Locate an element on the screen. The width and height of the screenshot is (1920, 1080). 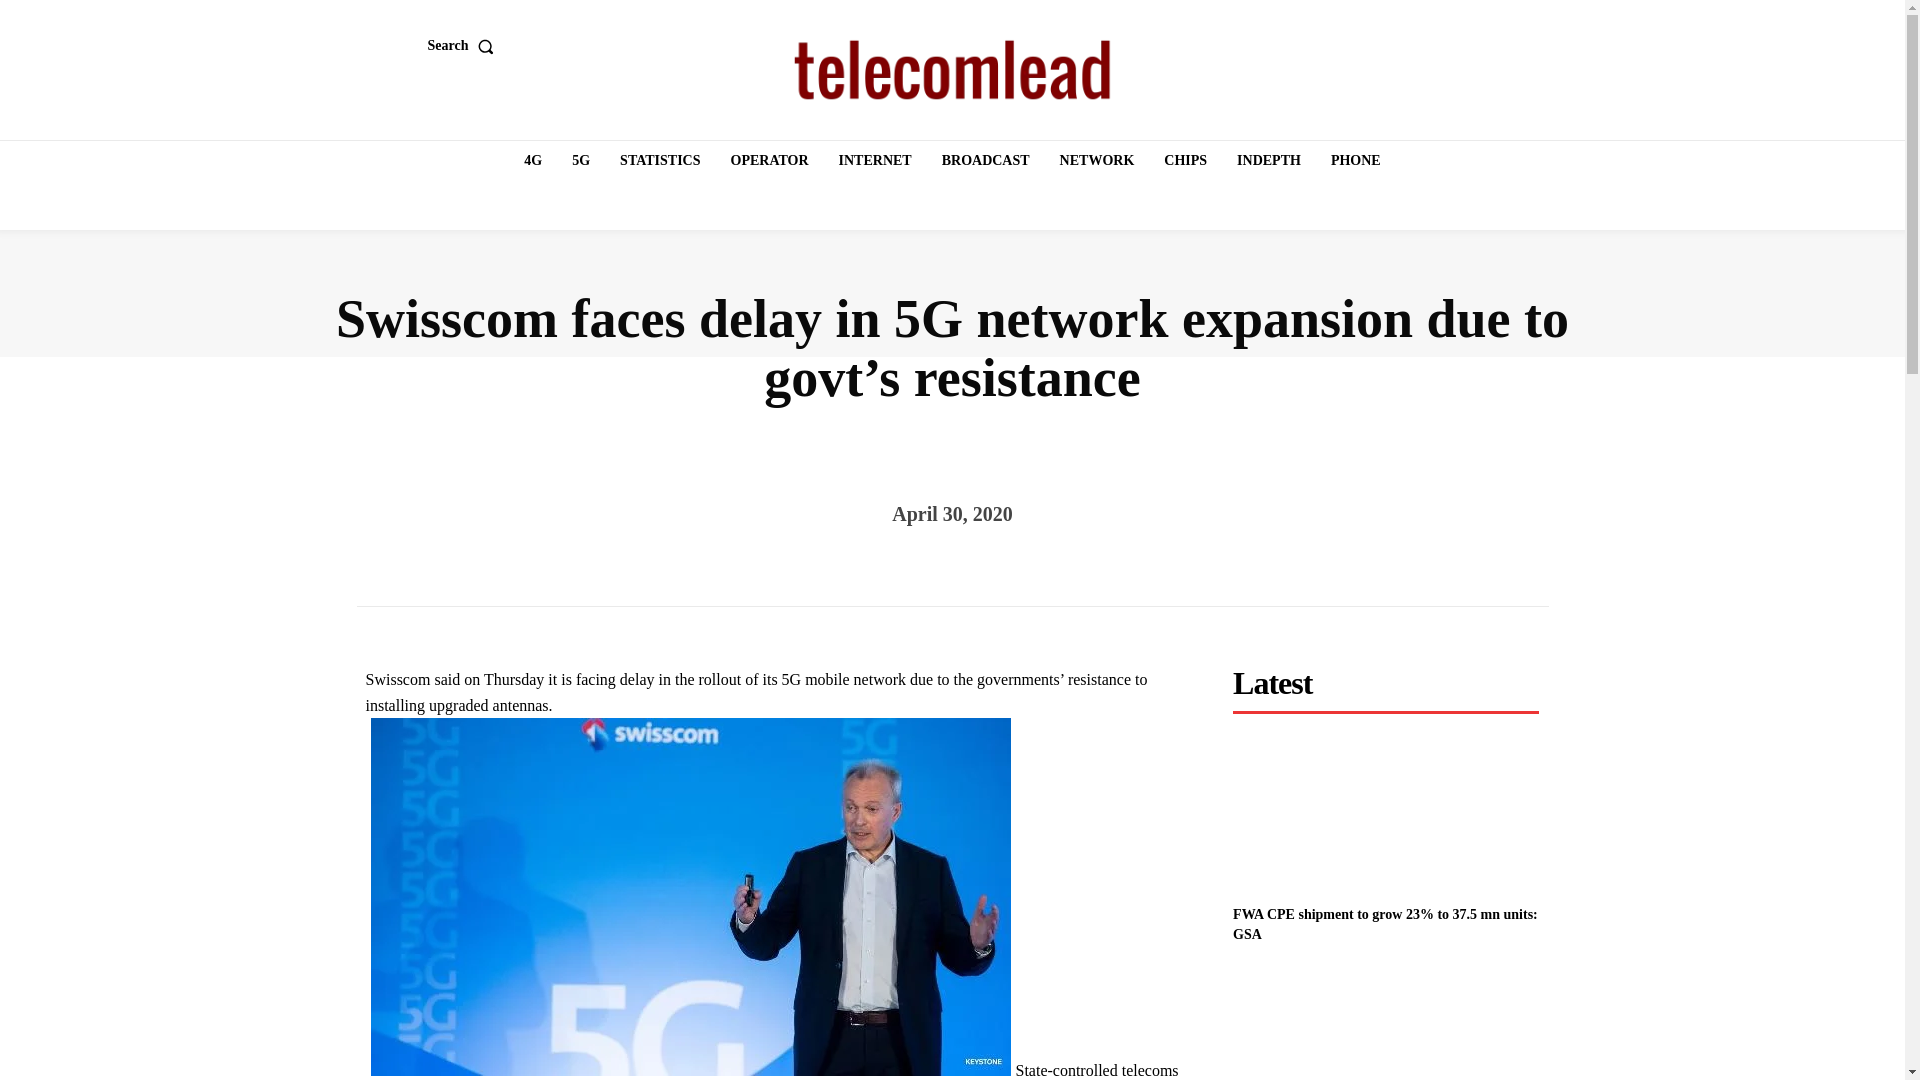
INDEPTH is located at coordinates (1268, 161).